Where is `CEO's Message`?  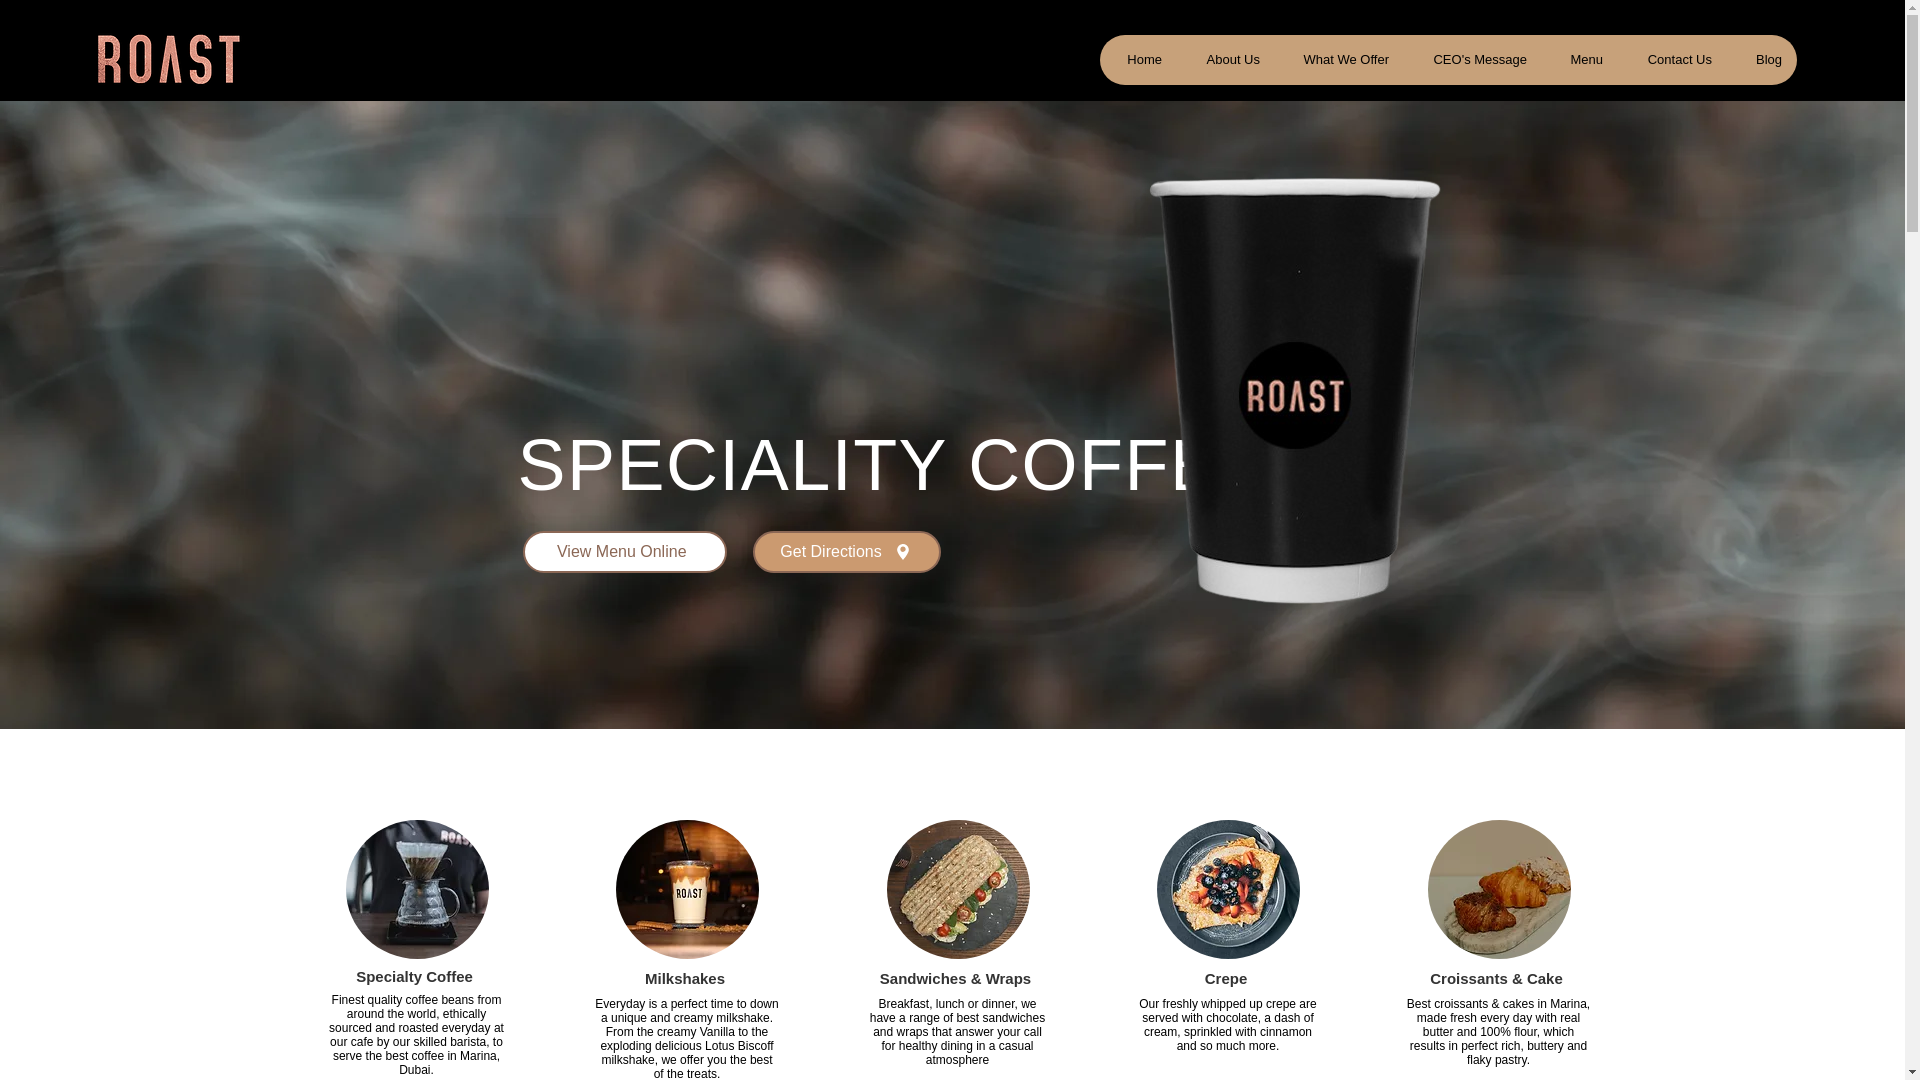
CEO's Message is located at coordinates (1472, 60).